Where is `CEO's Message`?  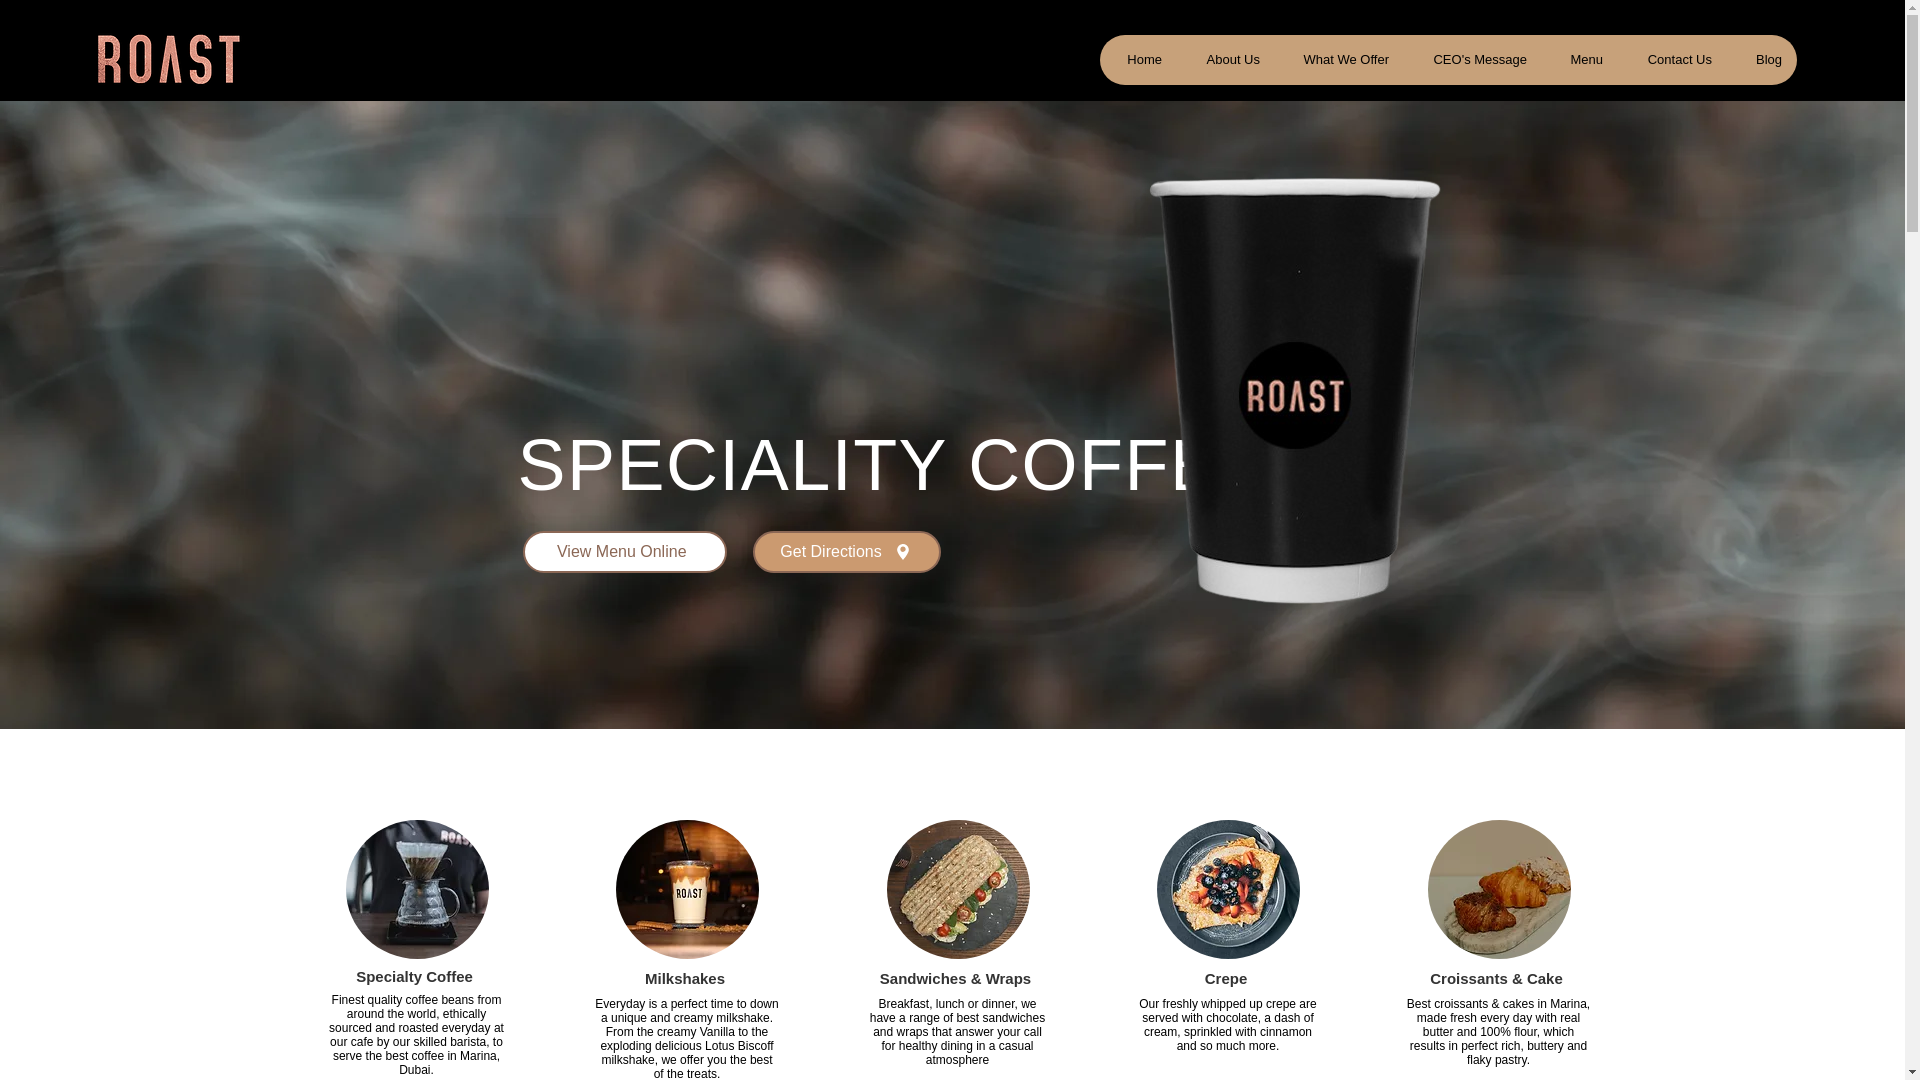
CEO's Message is located at coordinates (1472, 60).